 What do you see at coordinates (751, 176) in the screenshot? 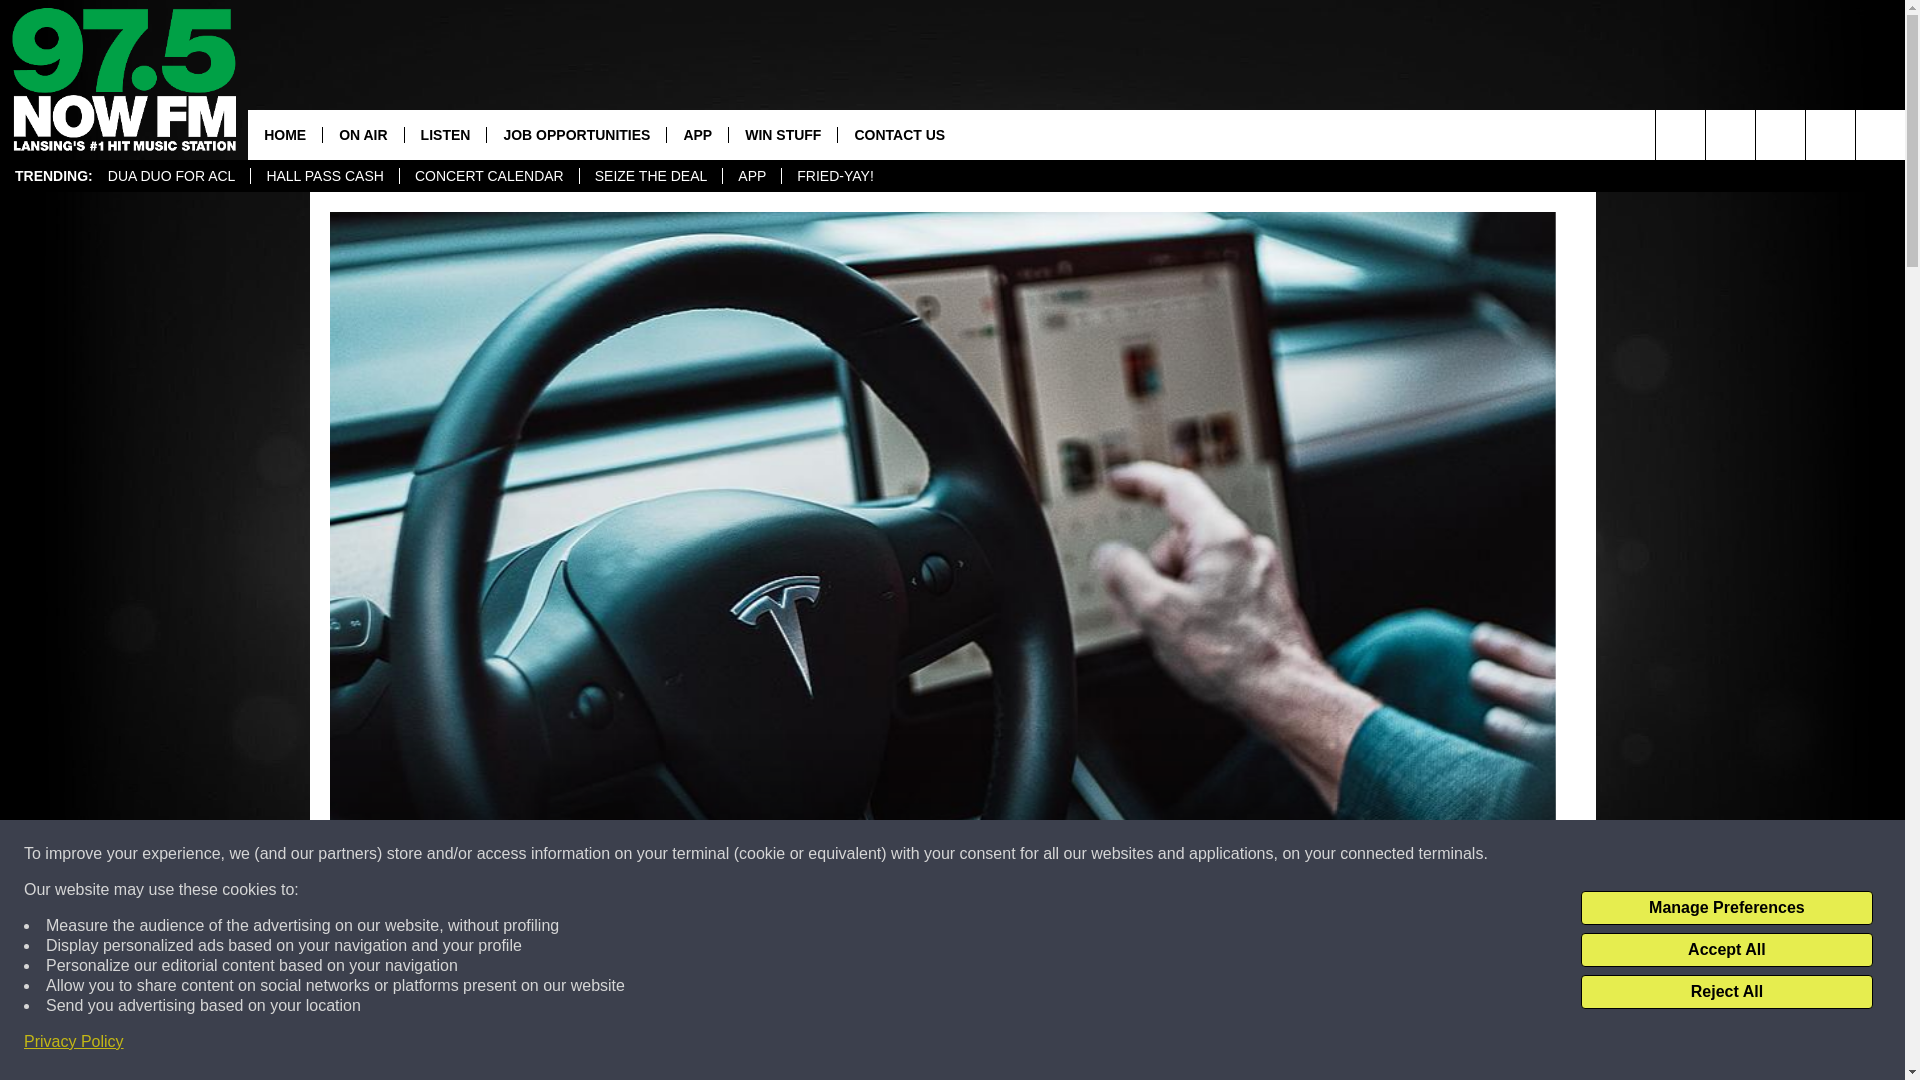
I see `APP` at bounding box center [751, 176].